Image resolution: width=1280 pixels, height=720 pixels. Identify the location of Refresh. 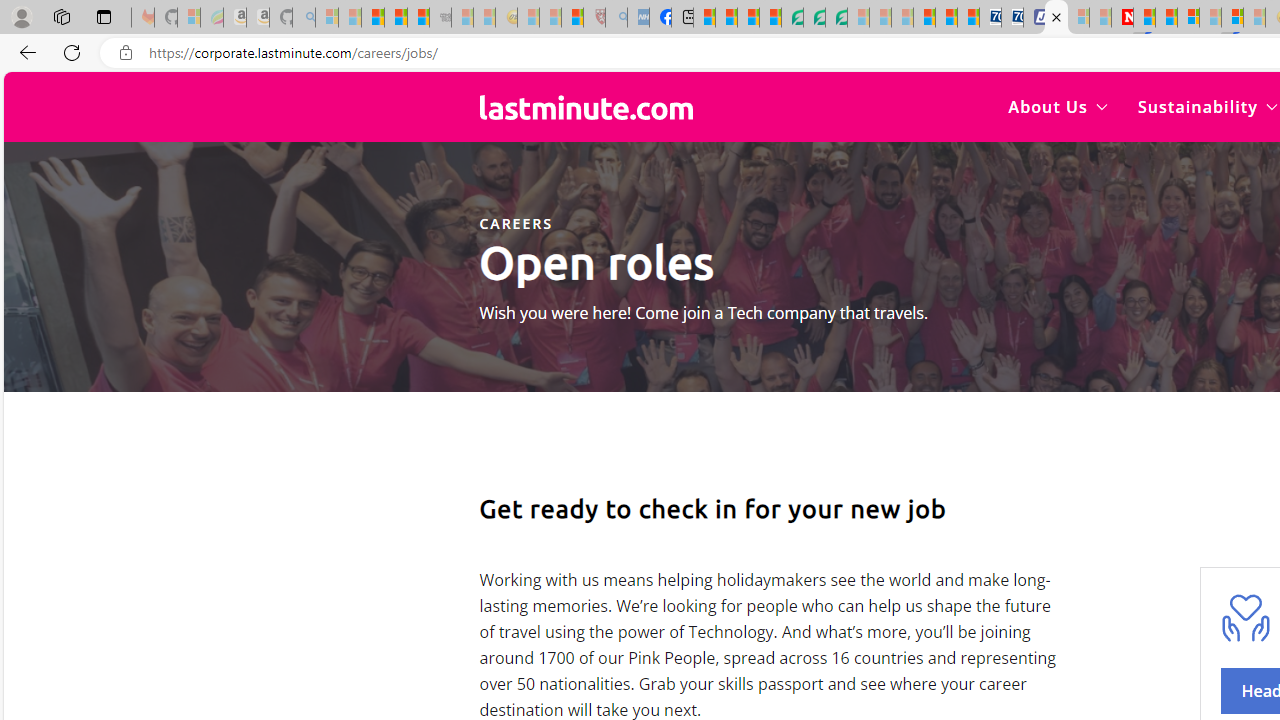
(72, 52).